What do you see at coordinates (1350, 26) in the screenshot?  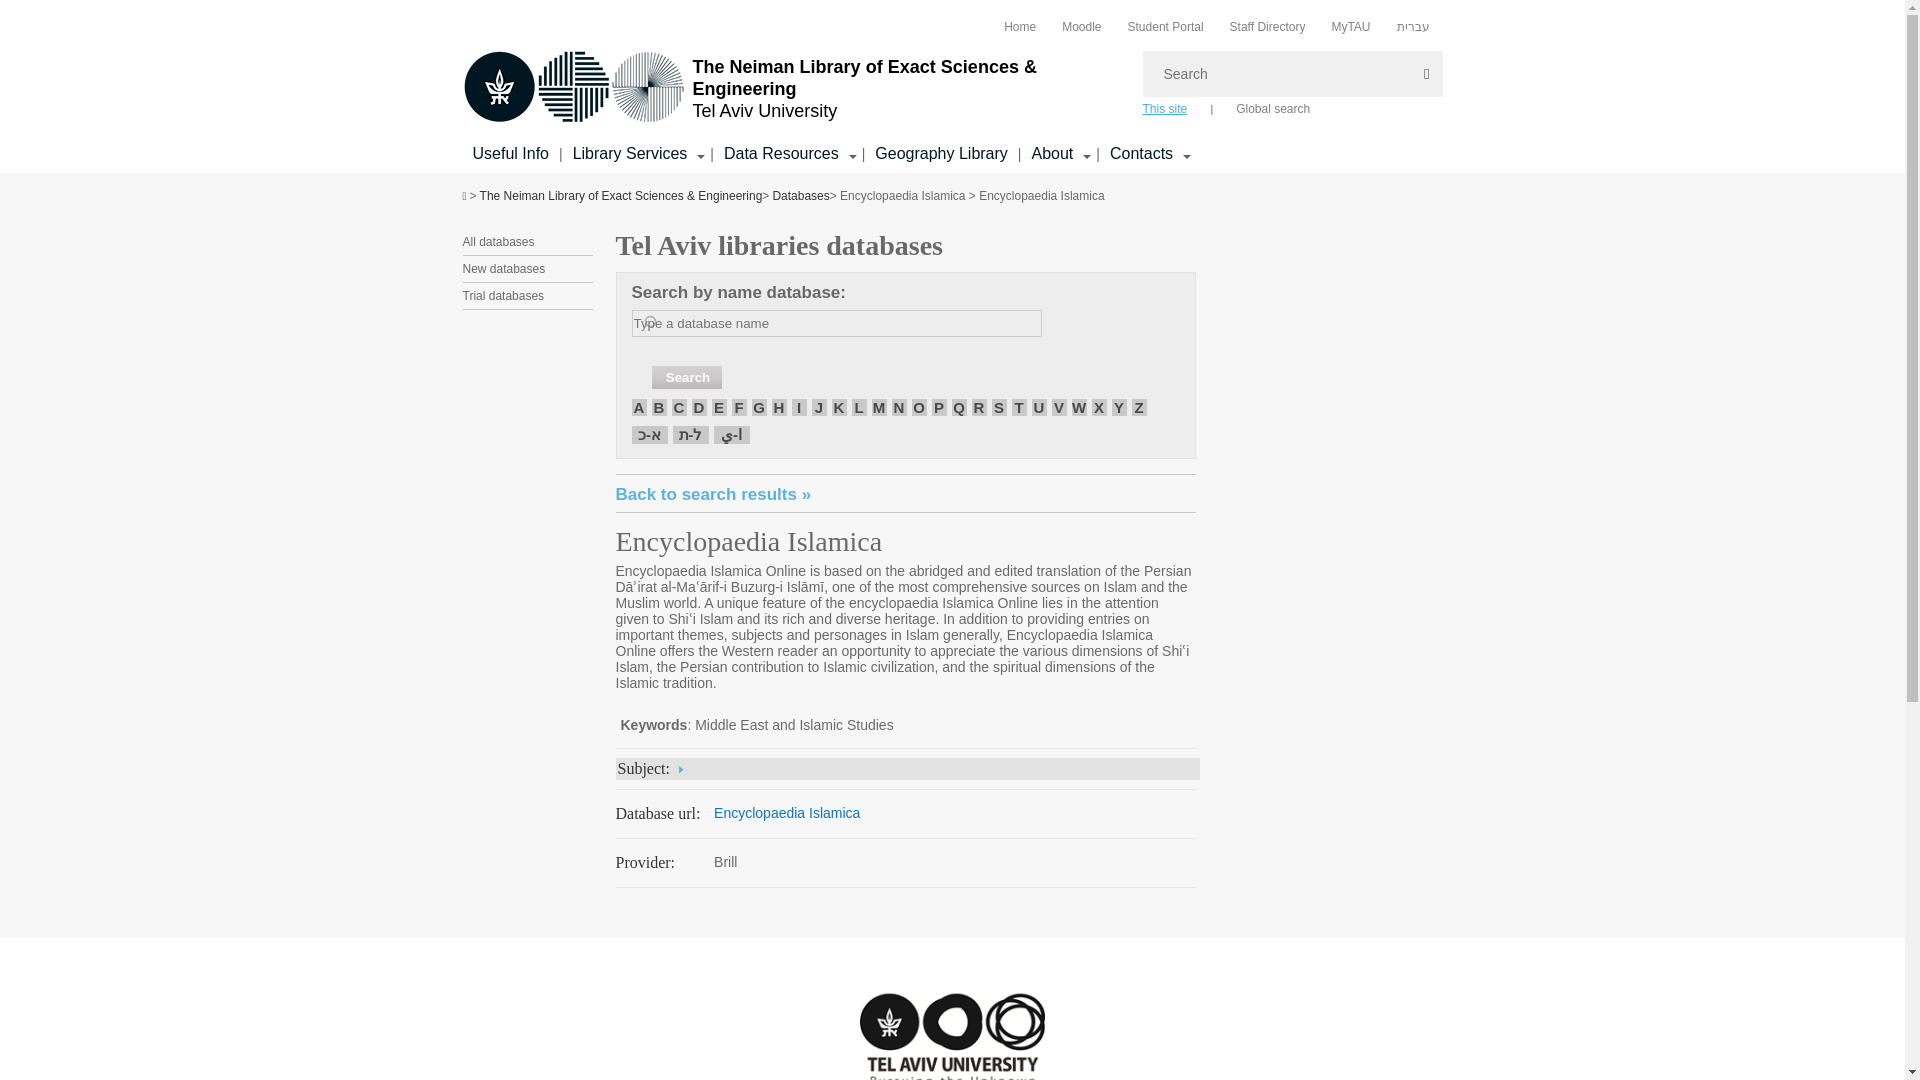 I see `MyTAU` at bounding box center [1350, 26].